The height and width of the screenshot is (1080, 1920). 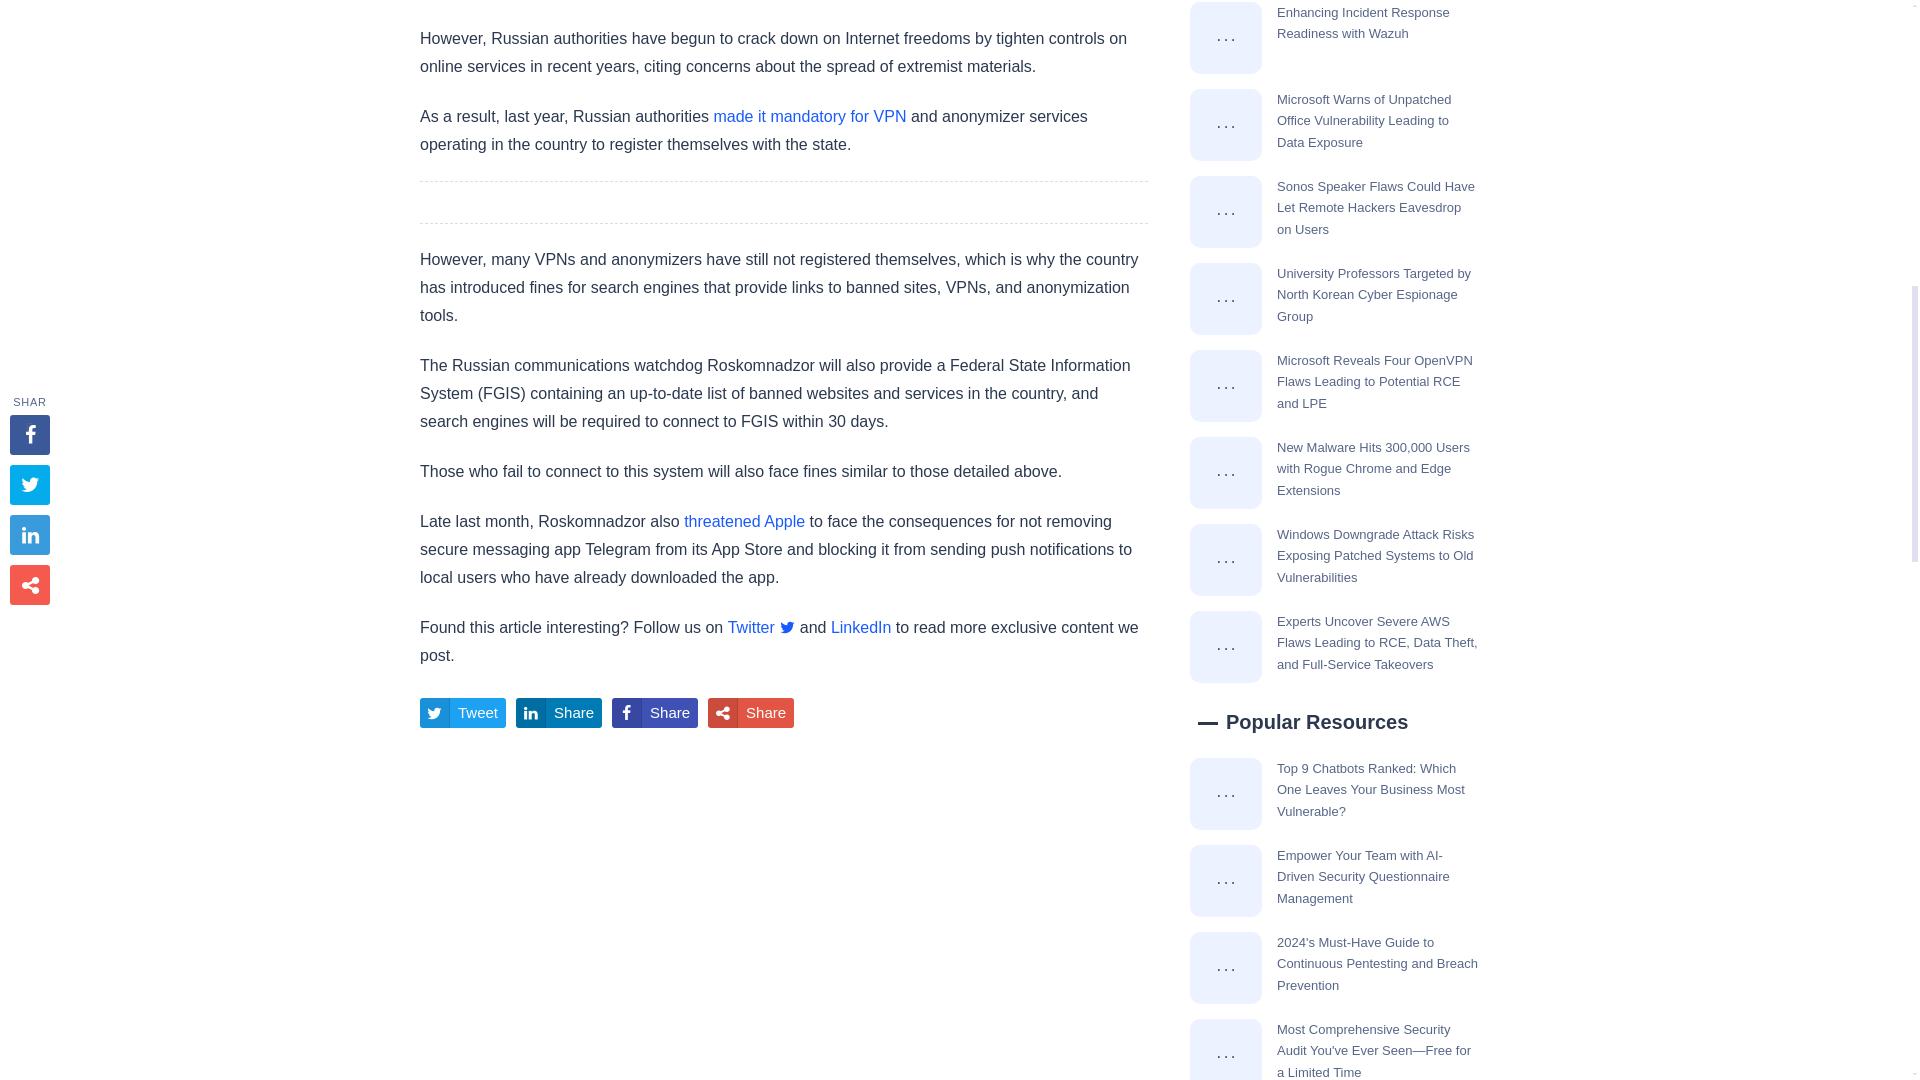 I want to click on Enhancing Incident Response Readiness with Wazuh, so click(x=1226, y=38).